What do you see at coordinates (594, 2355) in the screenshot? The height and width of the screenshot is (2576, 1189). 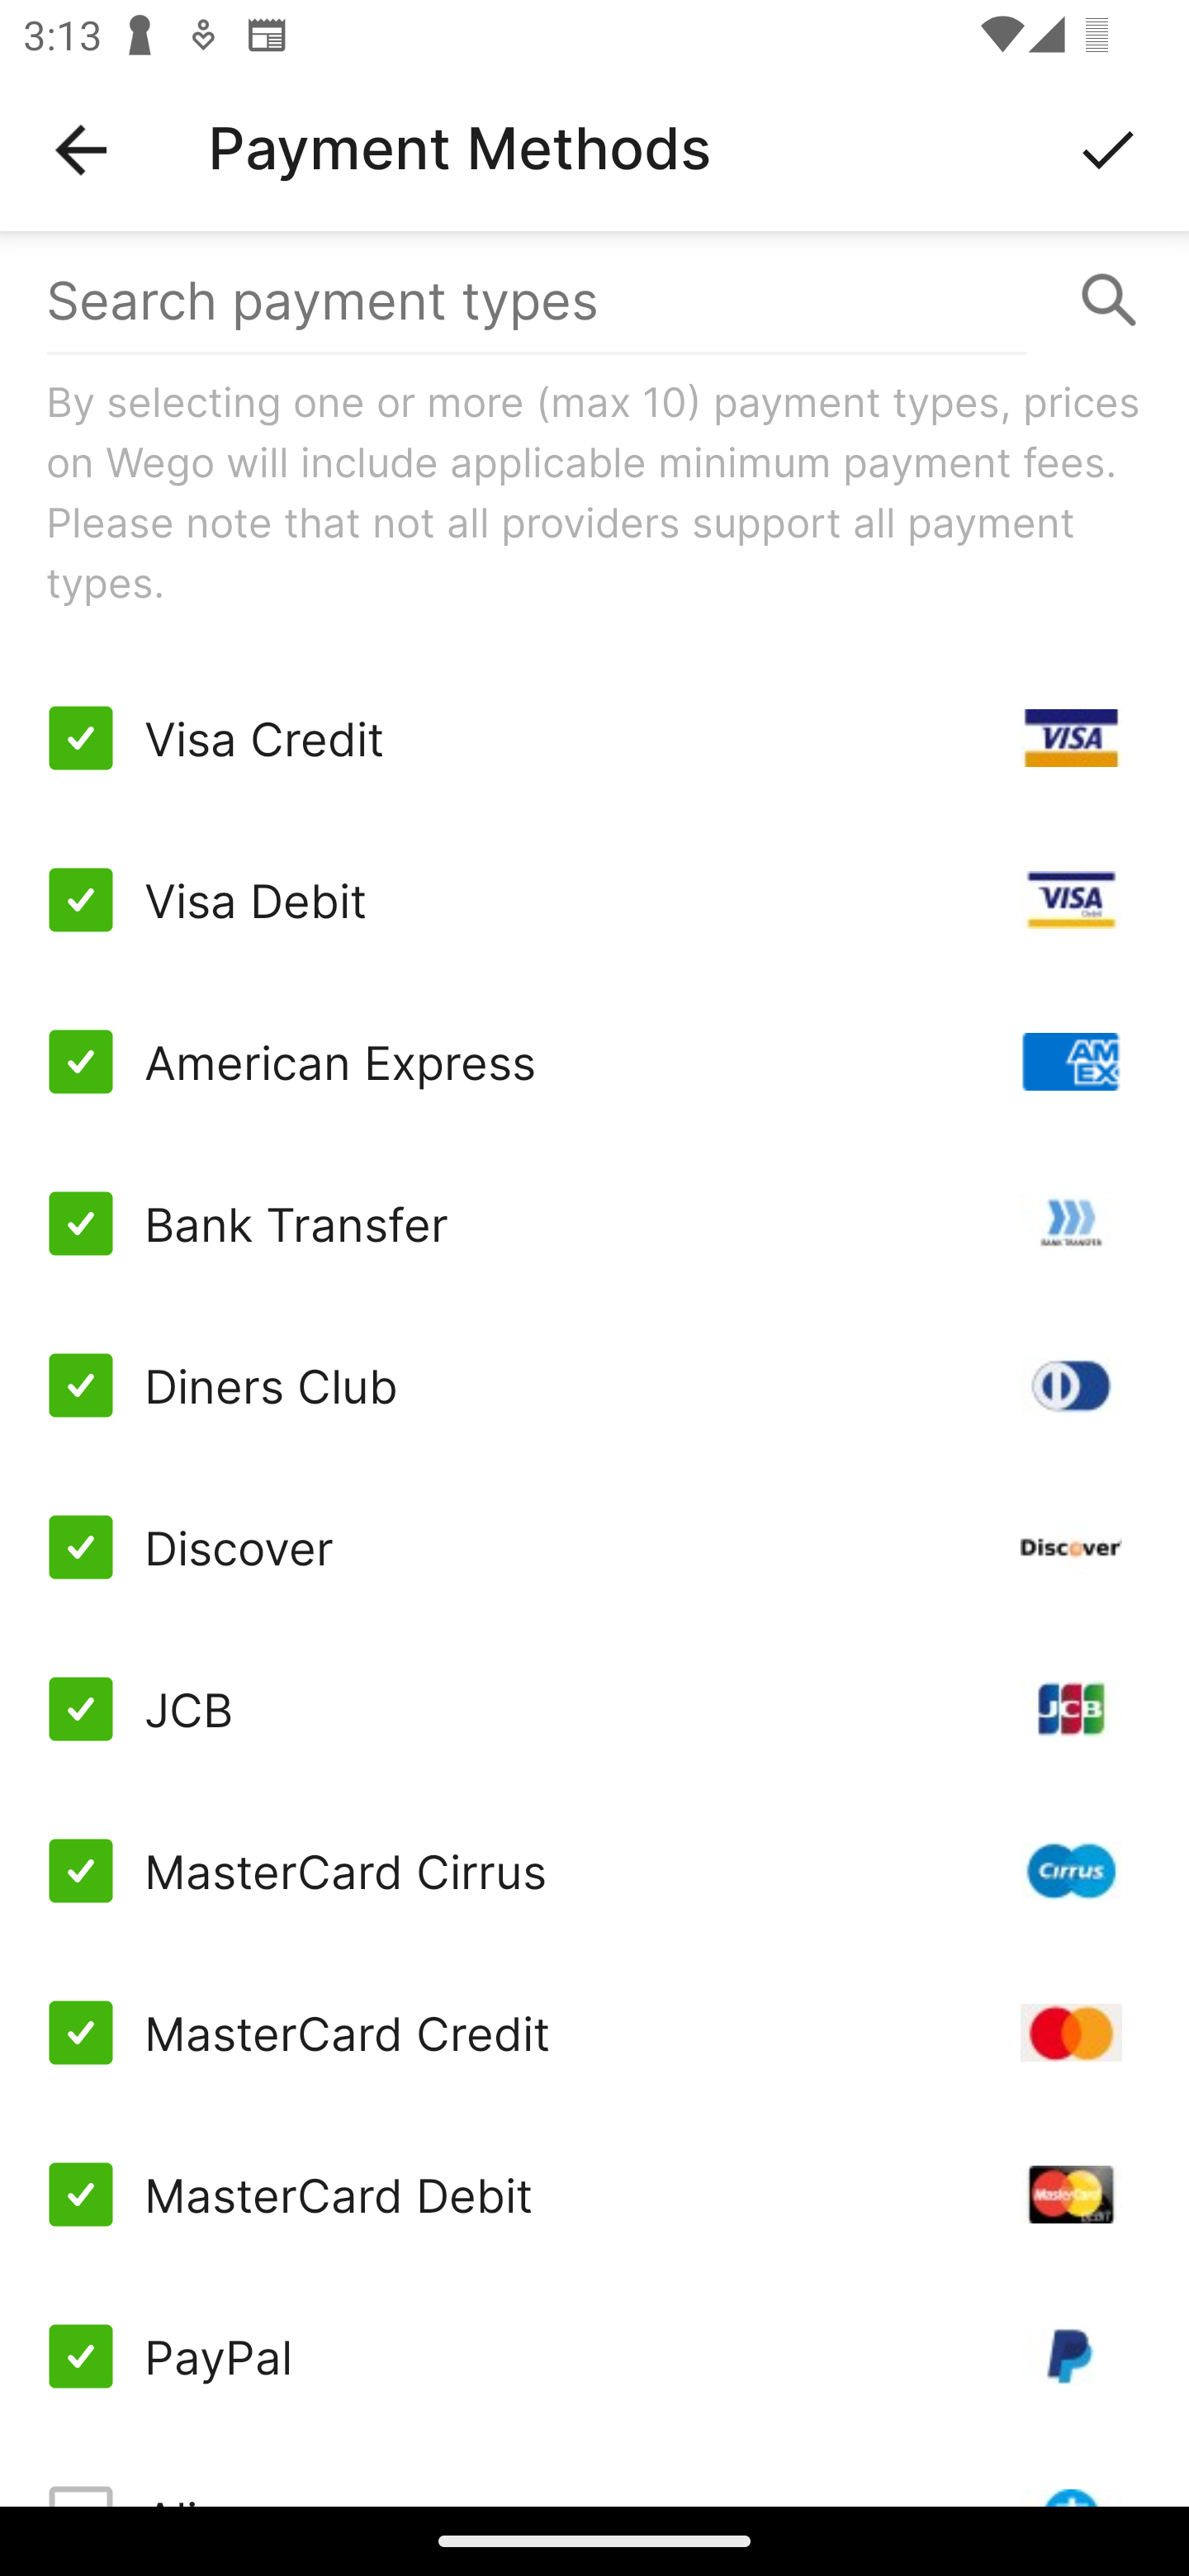 I see `PayPal` at bounding box center [594, 2355].